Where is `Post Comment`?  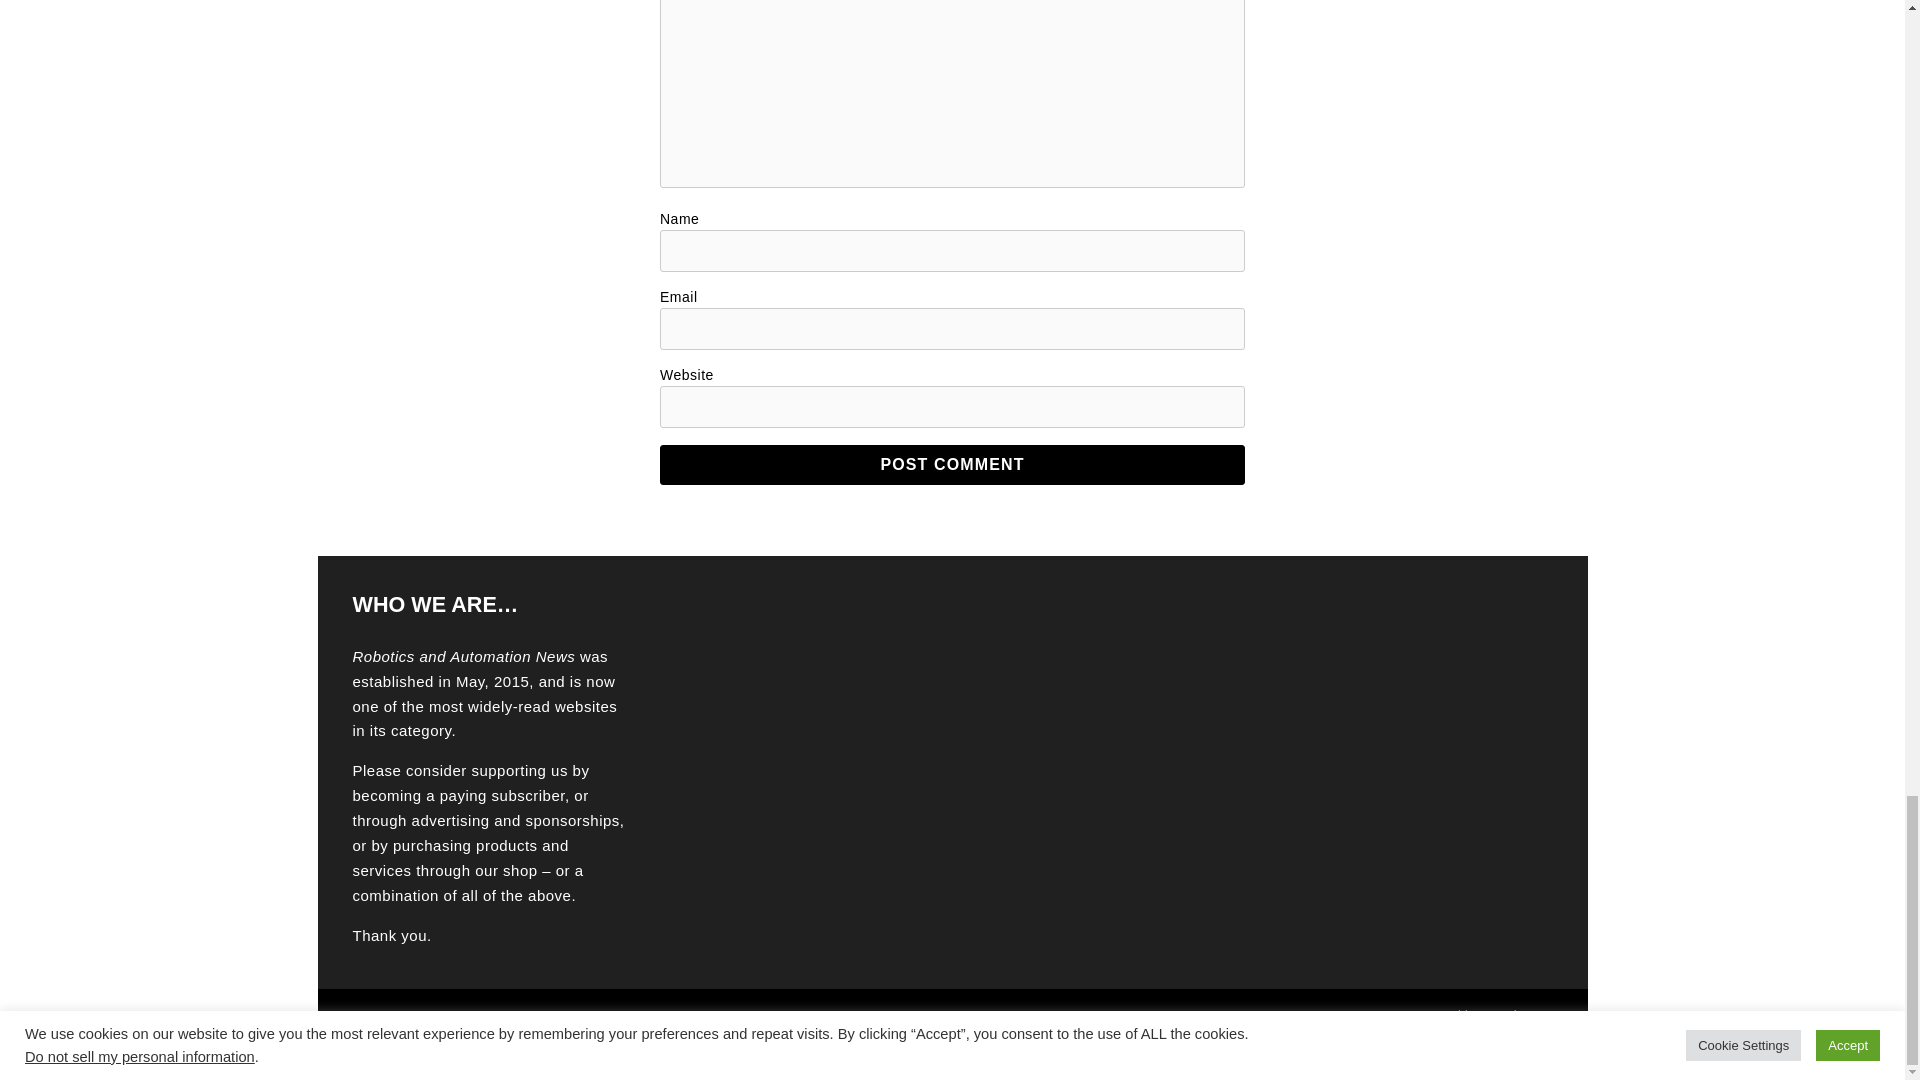 Post Comment is located at coordinates (952, 464).